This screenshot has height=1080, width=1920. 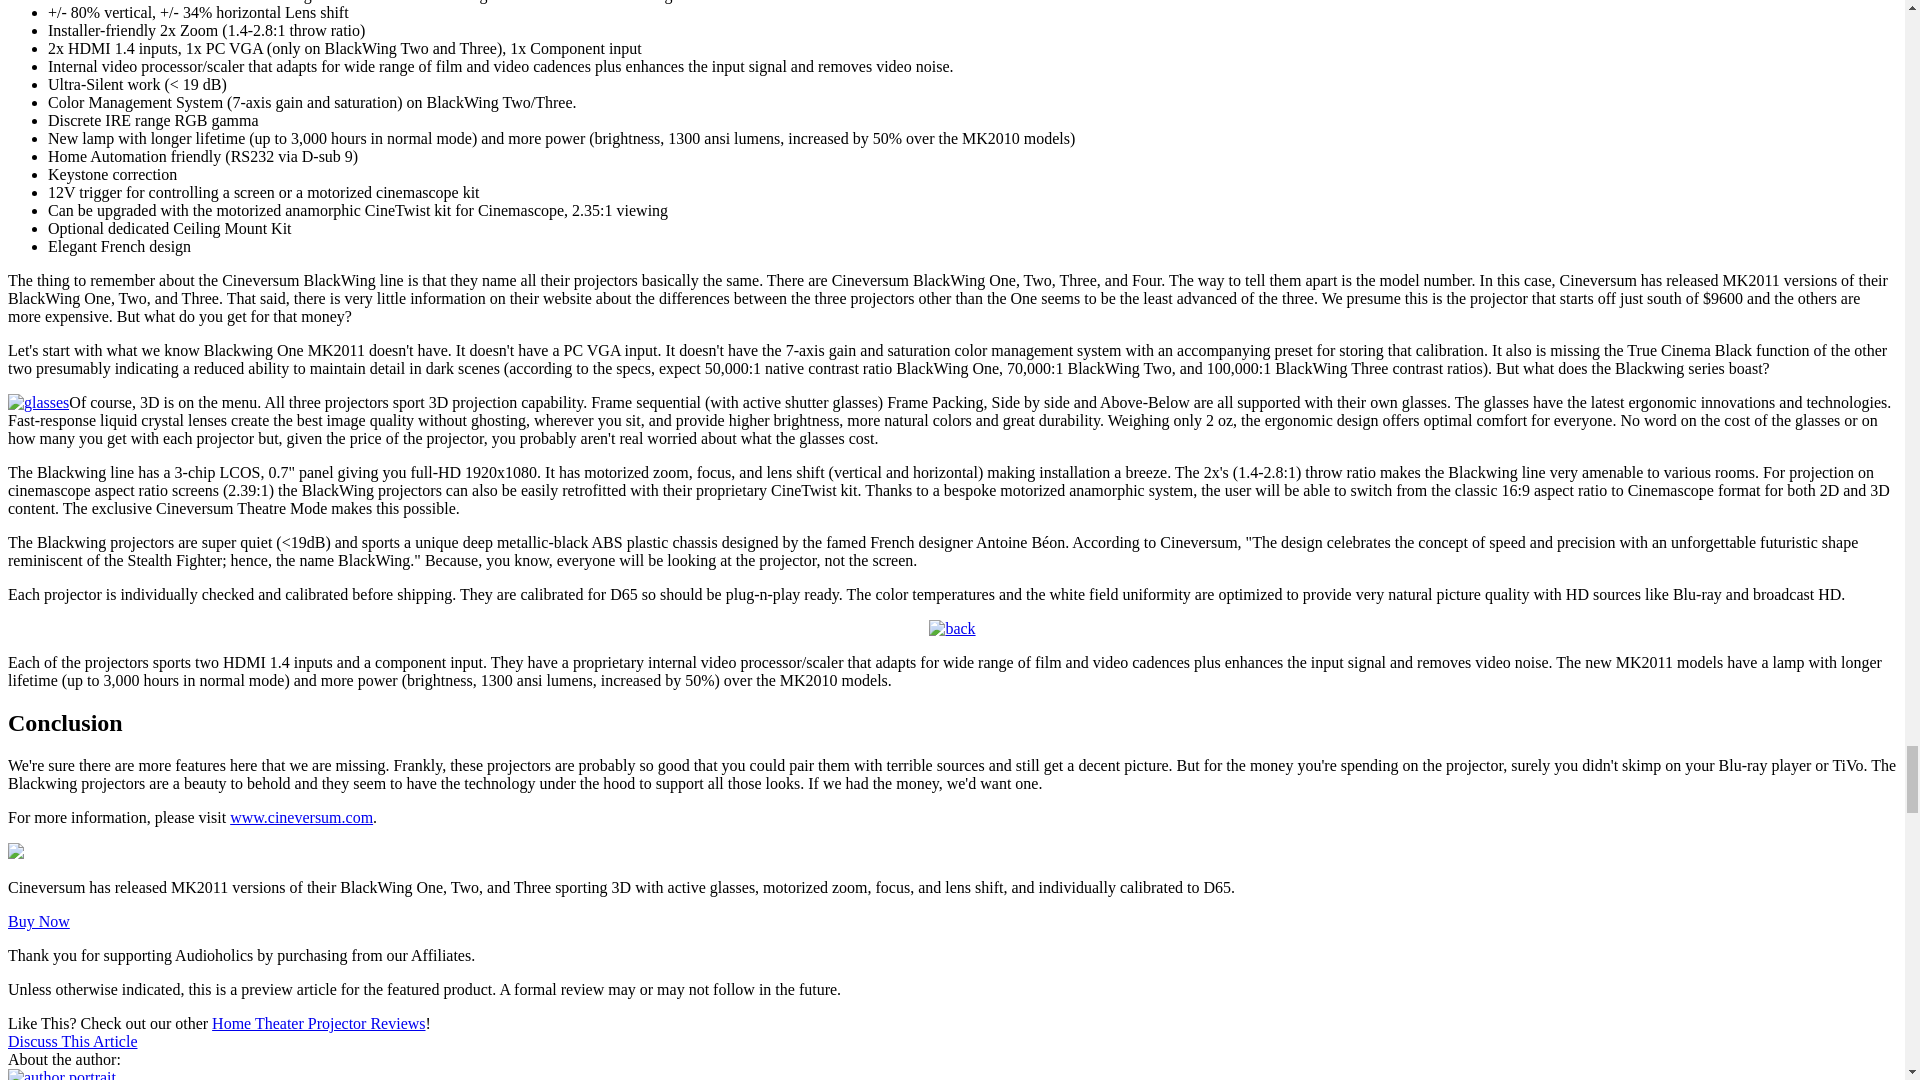 I want to click on glasses, so click(x=38, y=402).